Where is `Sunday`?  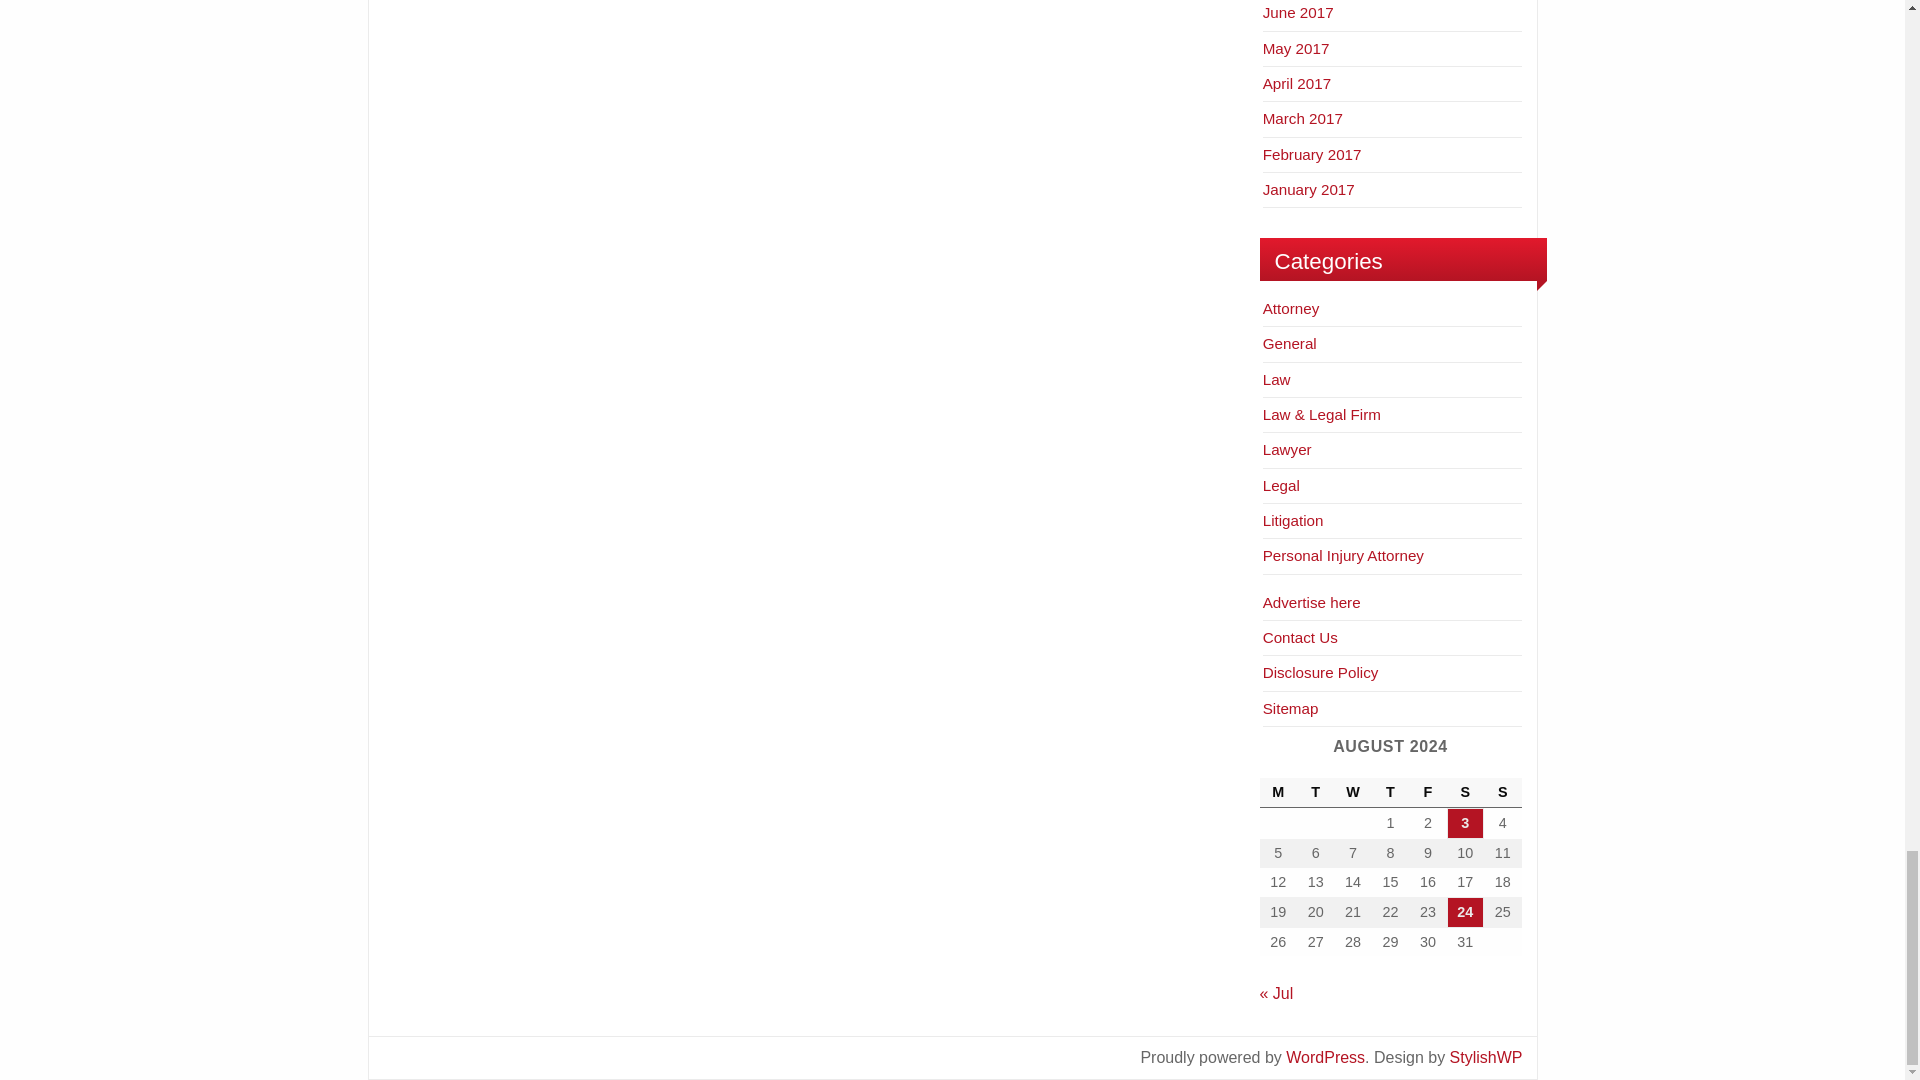 Sunday is located at coordinates (1502, 792).